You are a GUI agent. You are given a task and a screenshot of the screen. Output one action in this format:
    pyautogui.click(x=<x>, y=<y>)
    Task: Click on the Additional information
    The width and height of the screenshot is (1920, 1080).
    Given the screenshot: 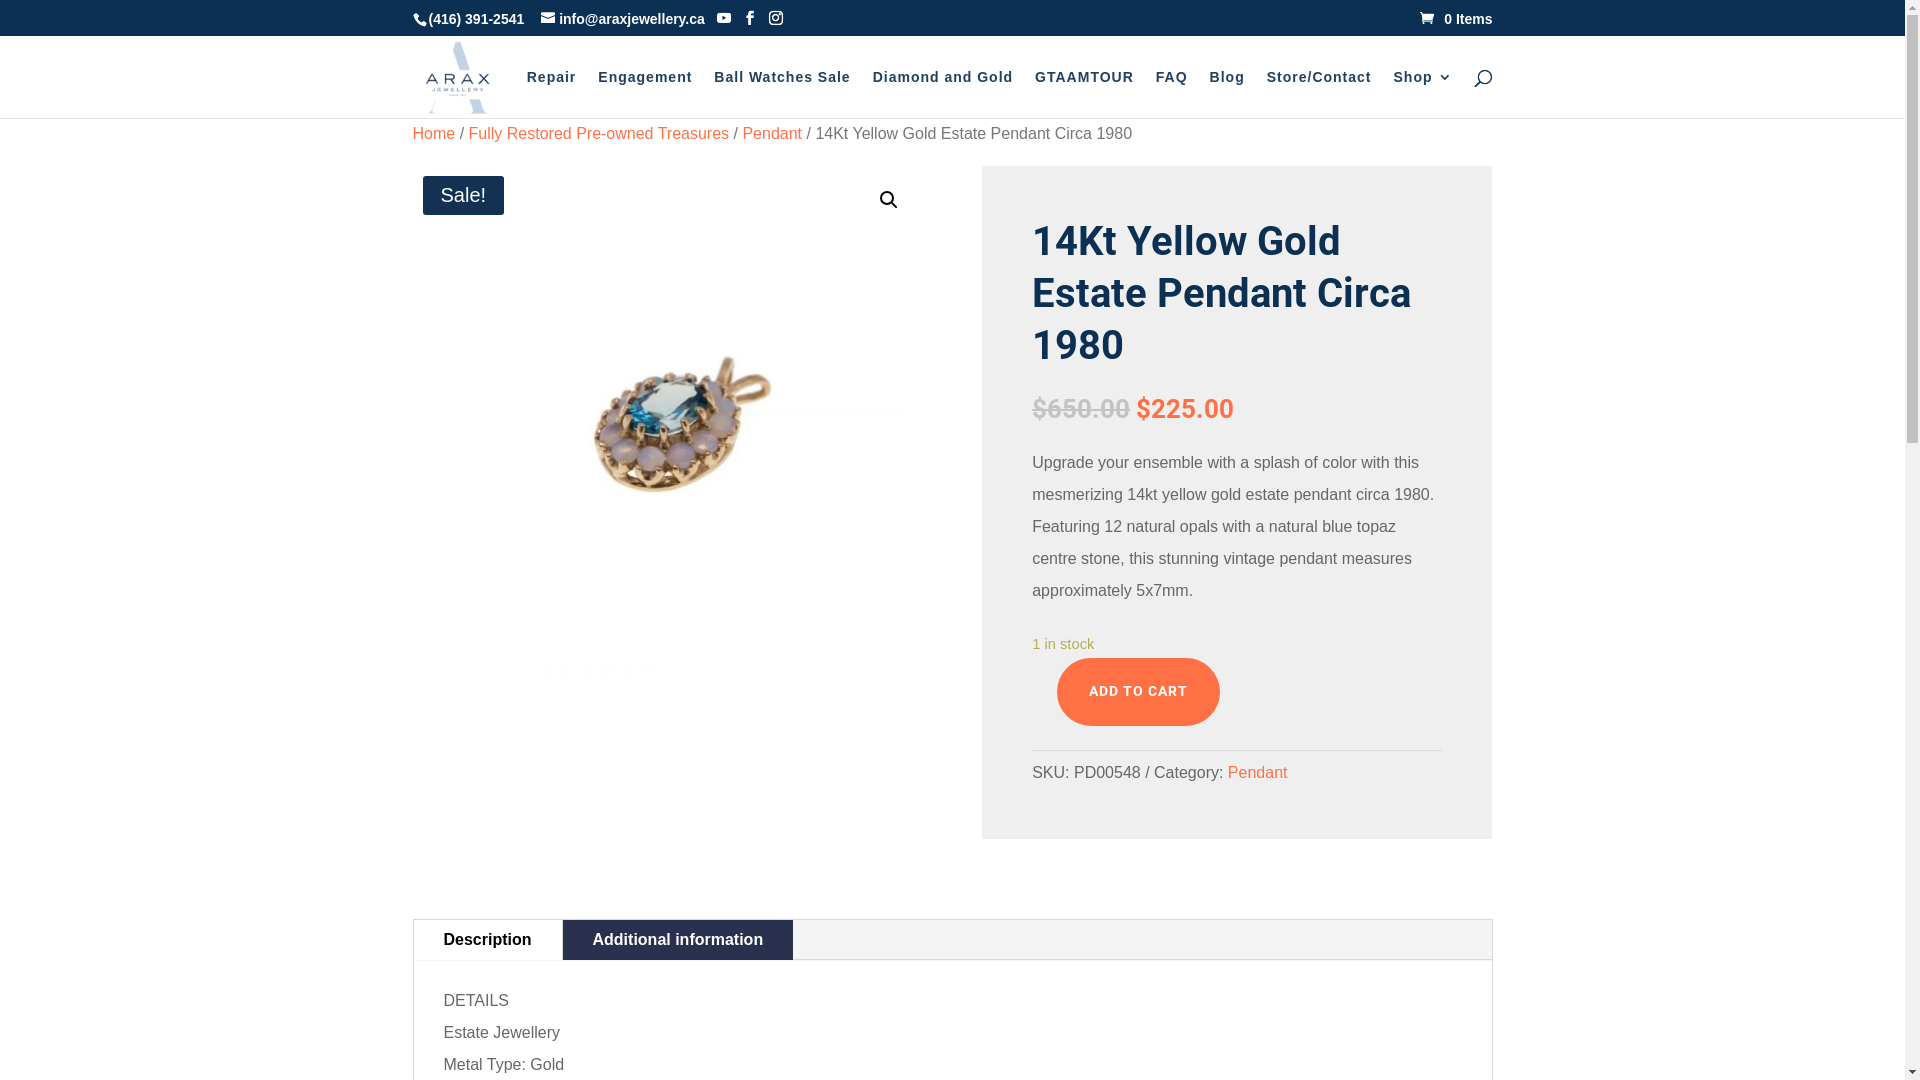 What is the action you would take?
    pyautogui.click(x=678, y=940)
    